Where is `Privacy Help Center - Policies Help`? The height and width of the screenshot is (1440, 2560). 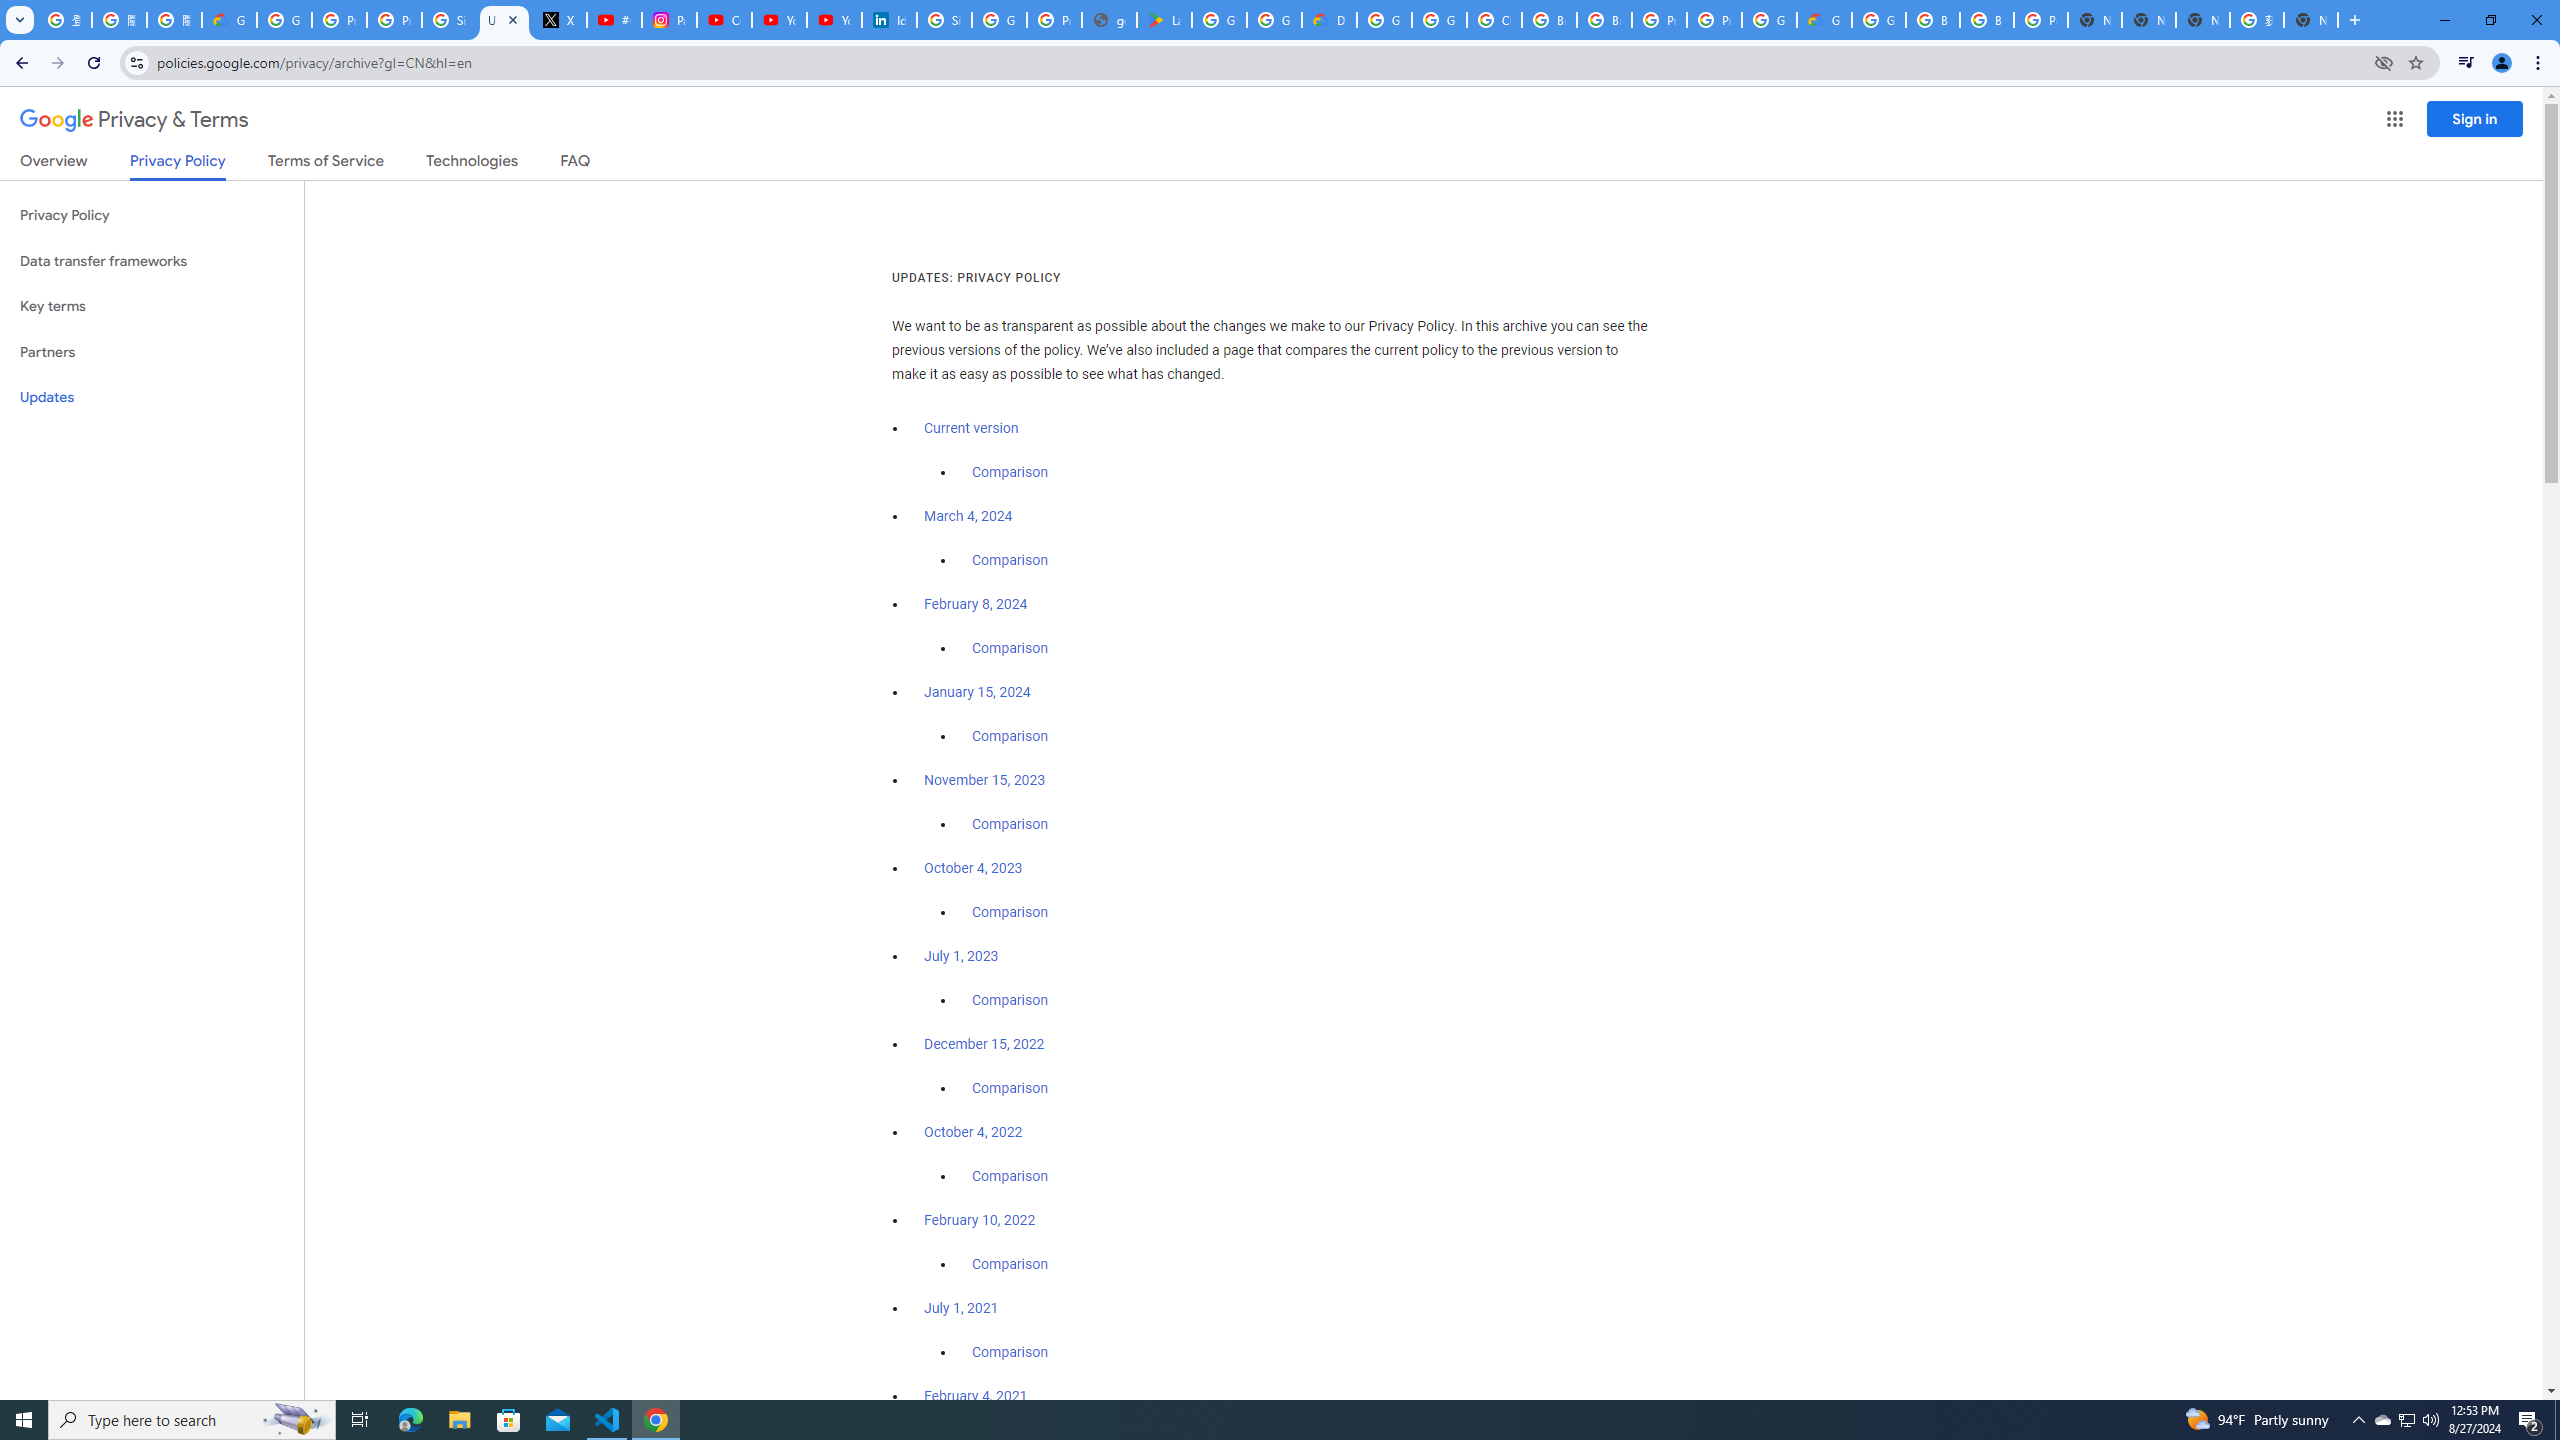 Privacy Help Center - Policies Help is located at coordinates (394, 20).